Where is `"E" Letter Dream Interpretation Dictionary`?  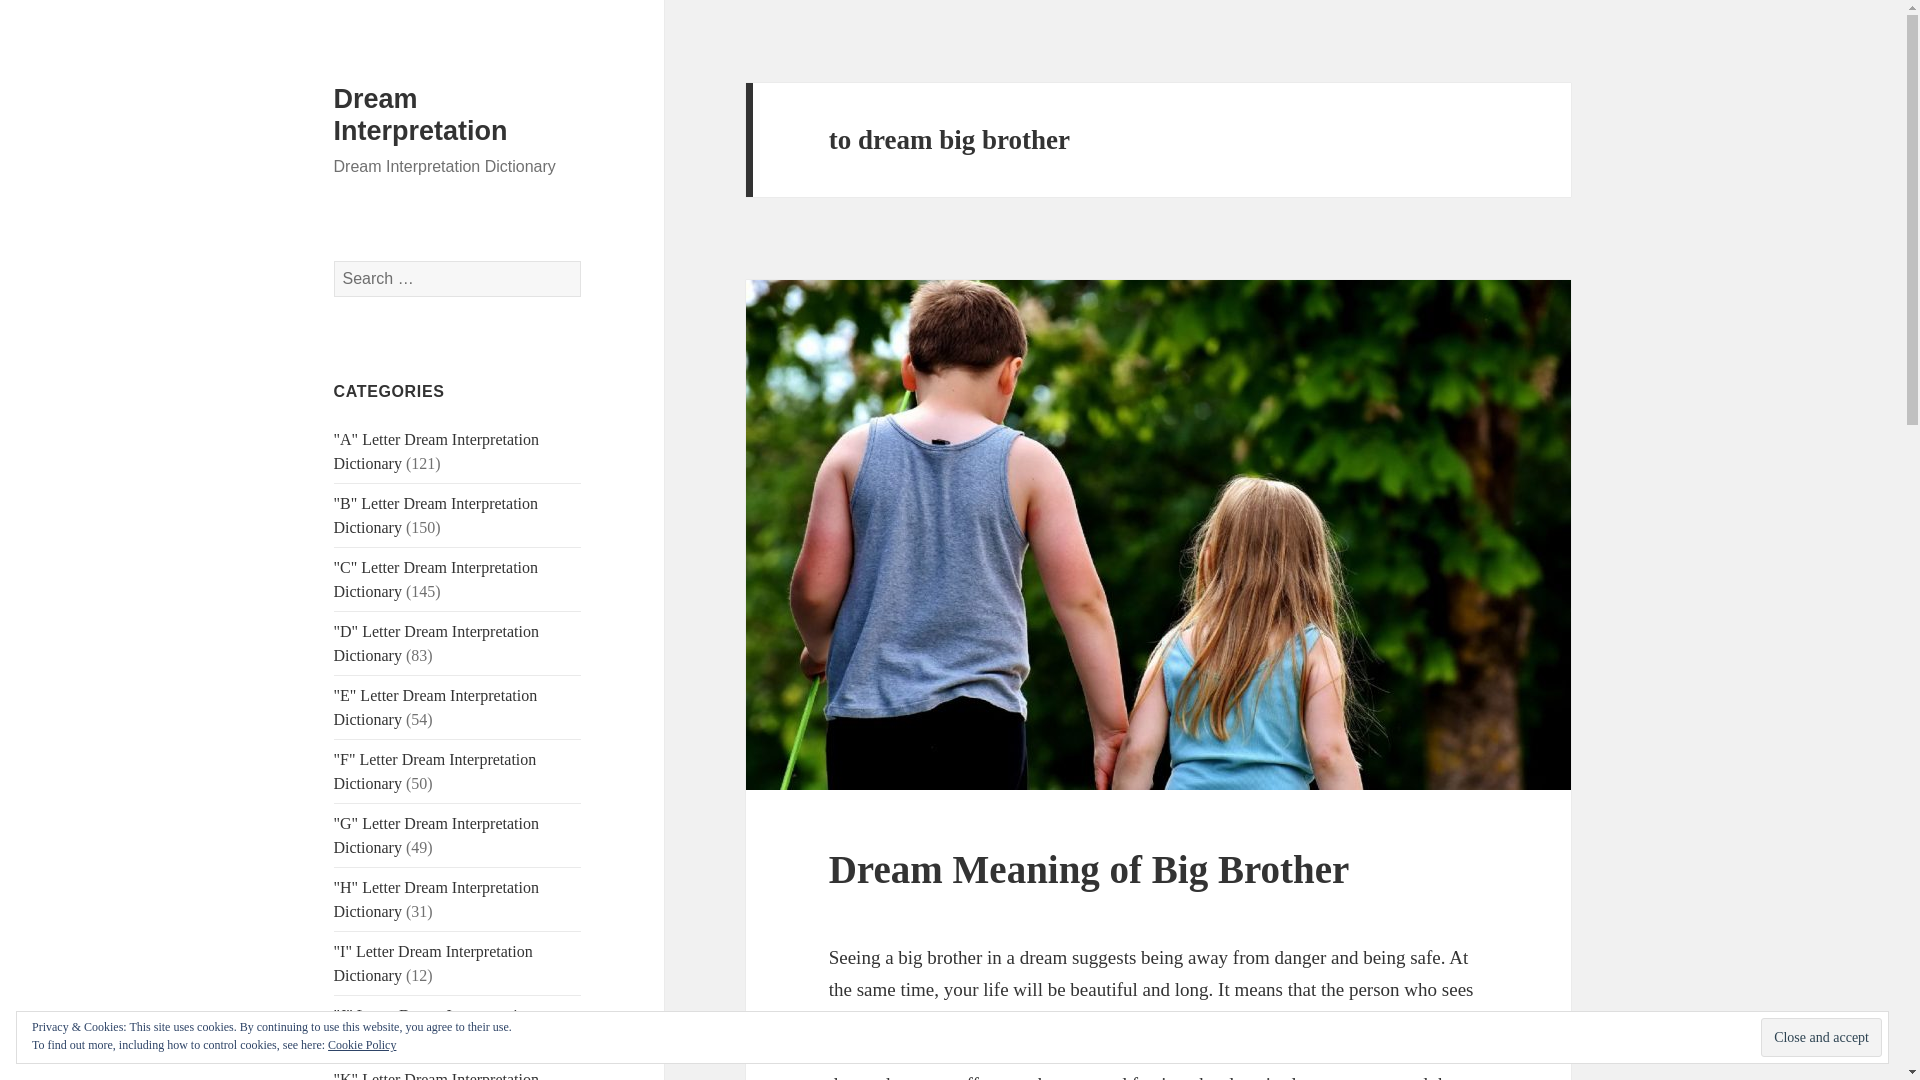
"E" Letter Dream Interpretation Dictionary is located at coordinates (436, 706).